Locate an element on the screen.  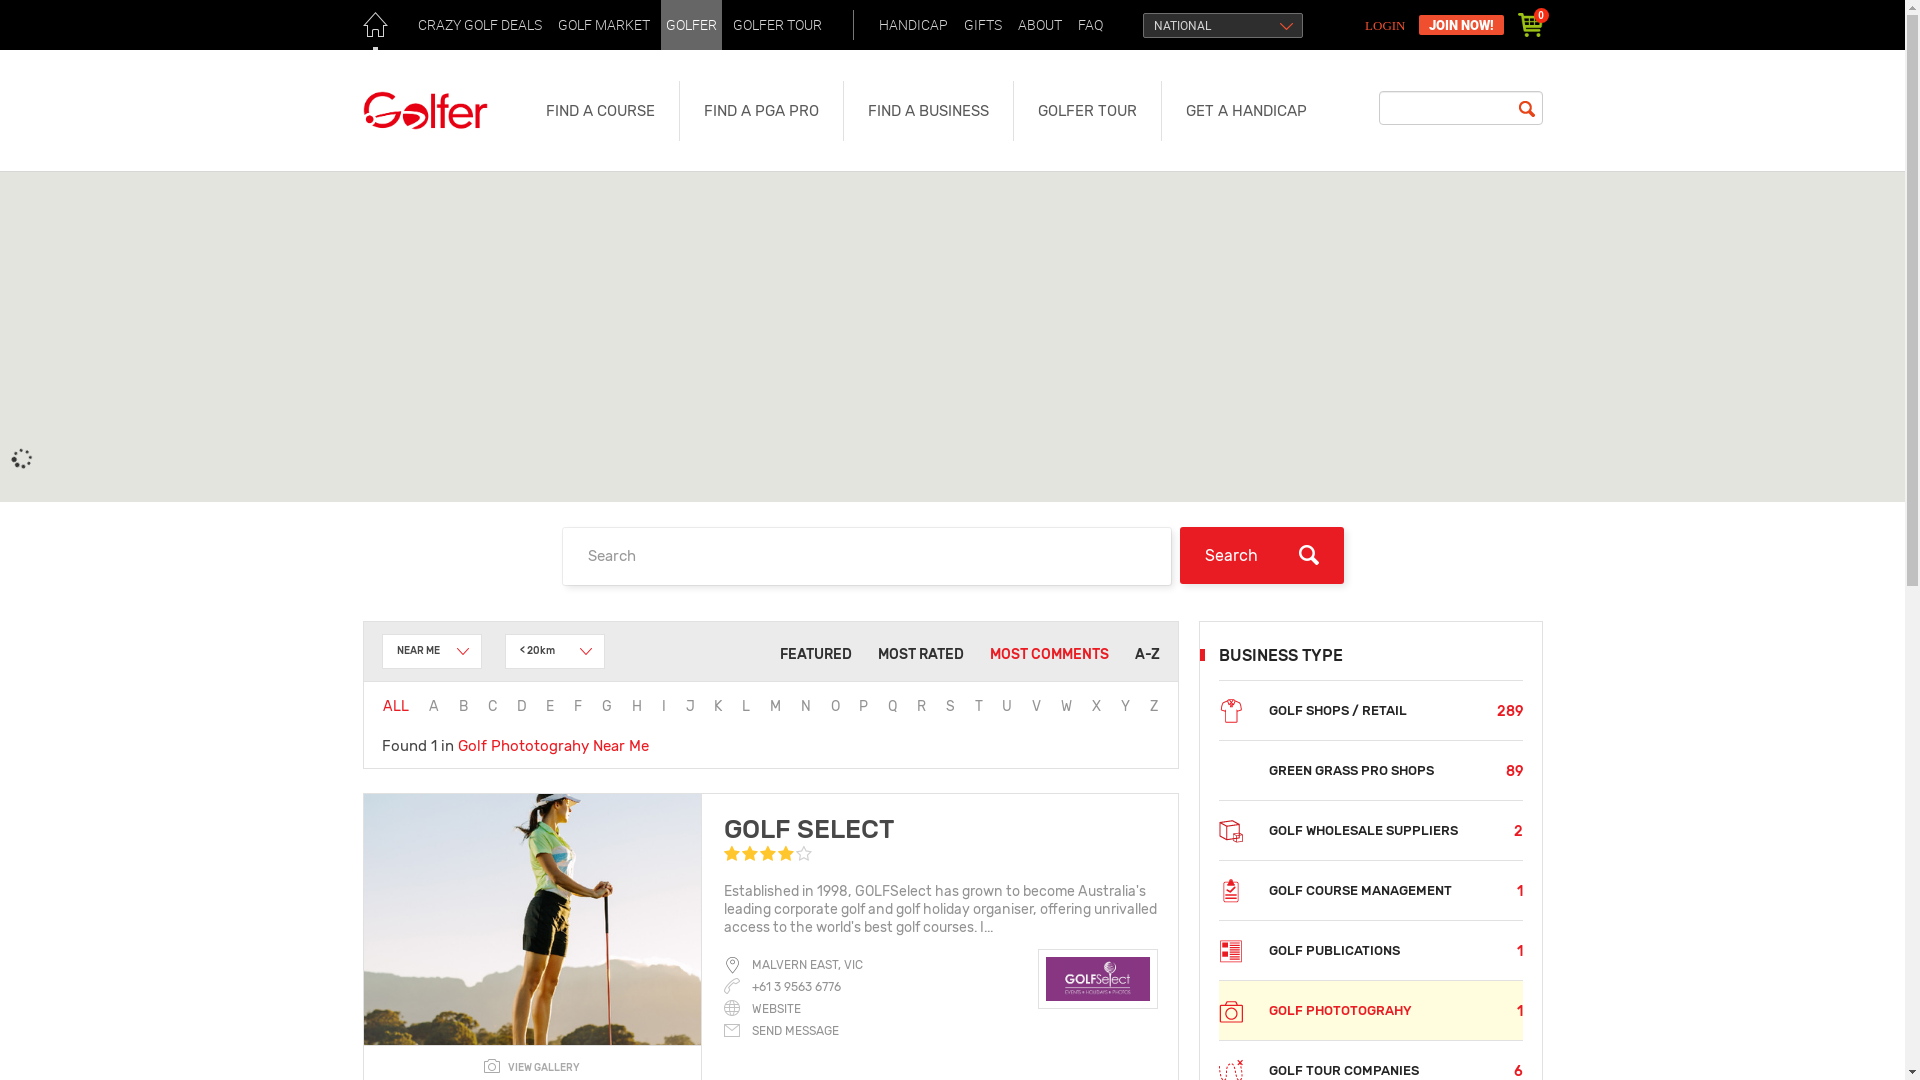
< 20km
  is located at coordinates (554, 652).